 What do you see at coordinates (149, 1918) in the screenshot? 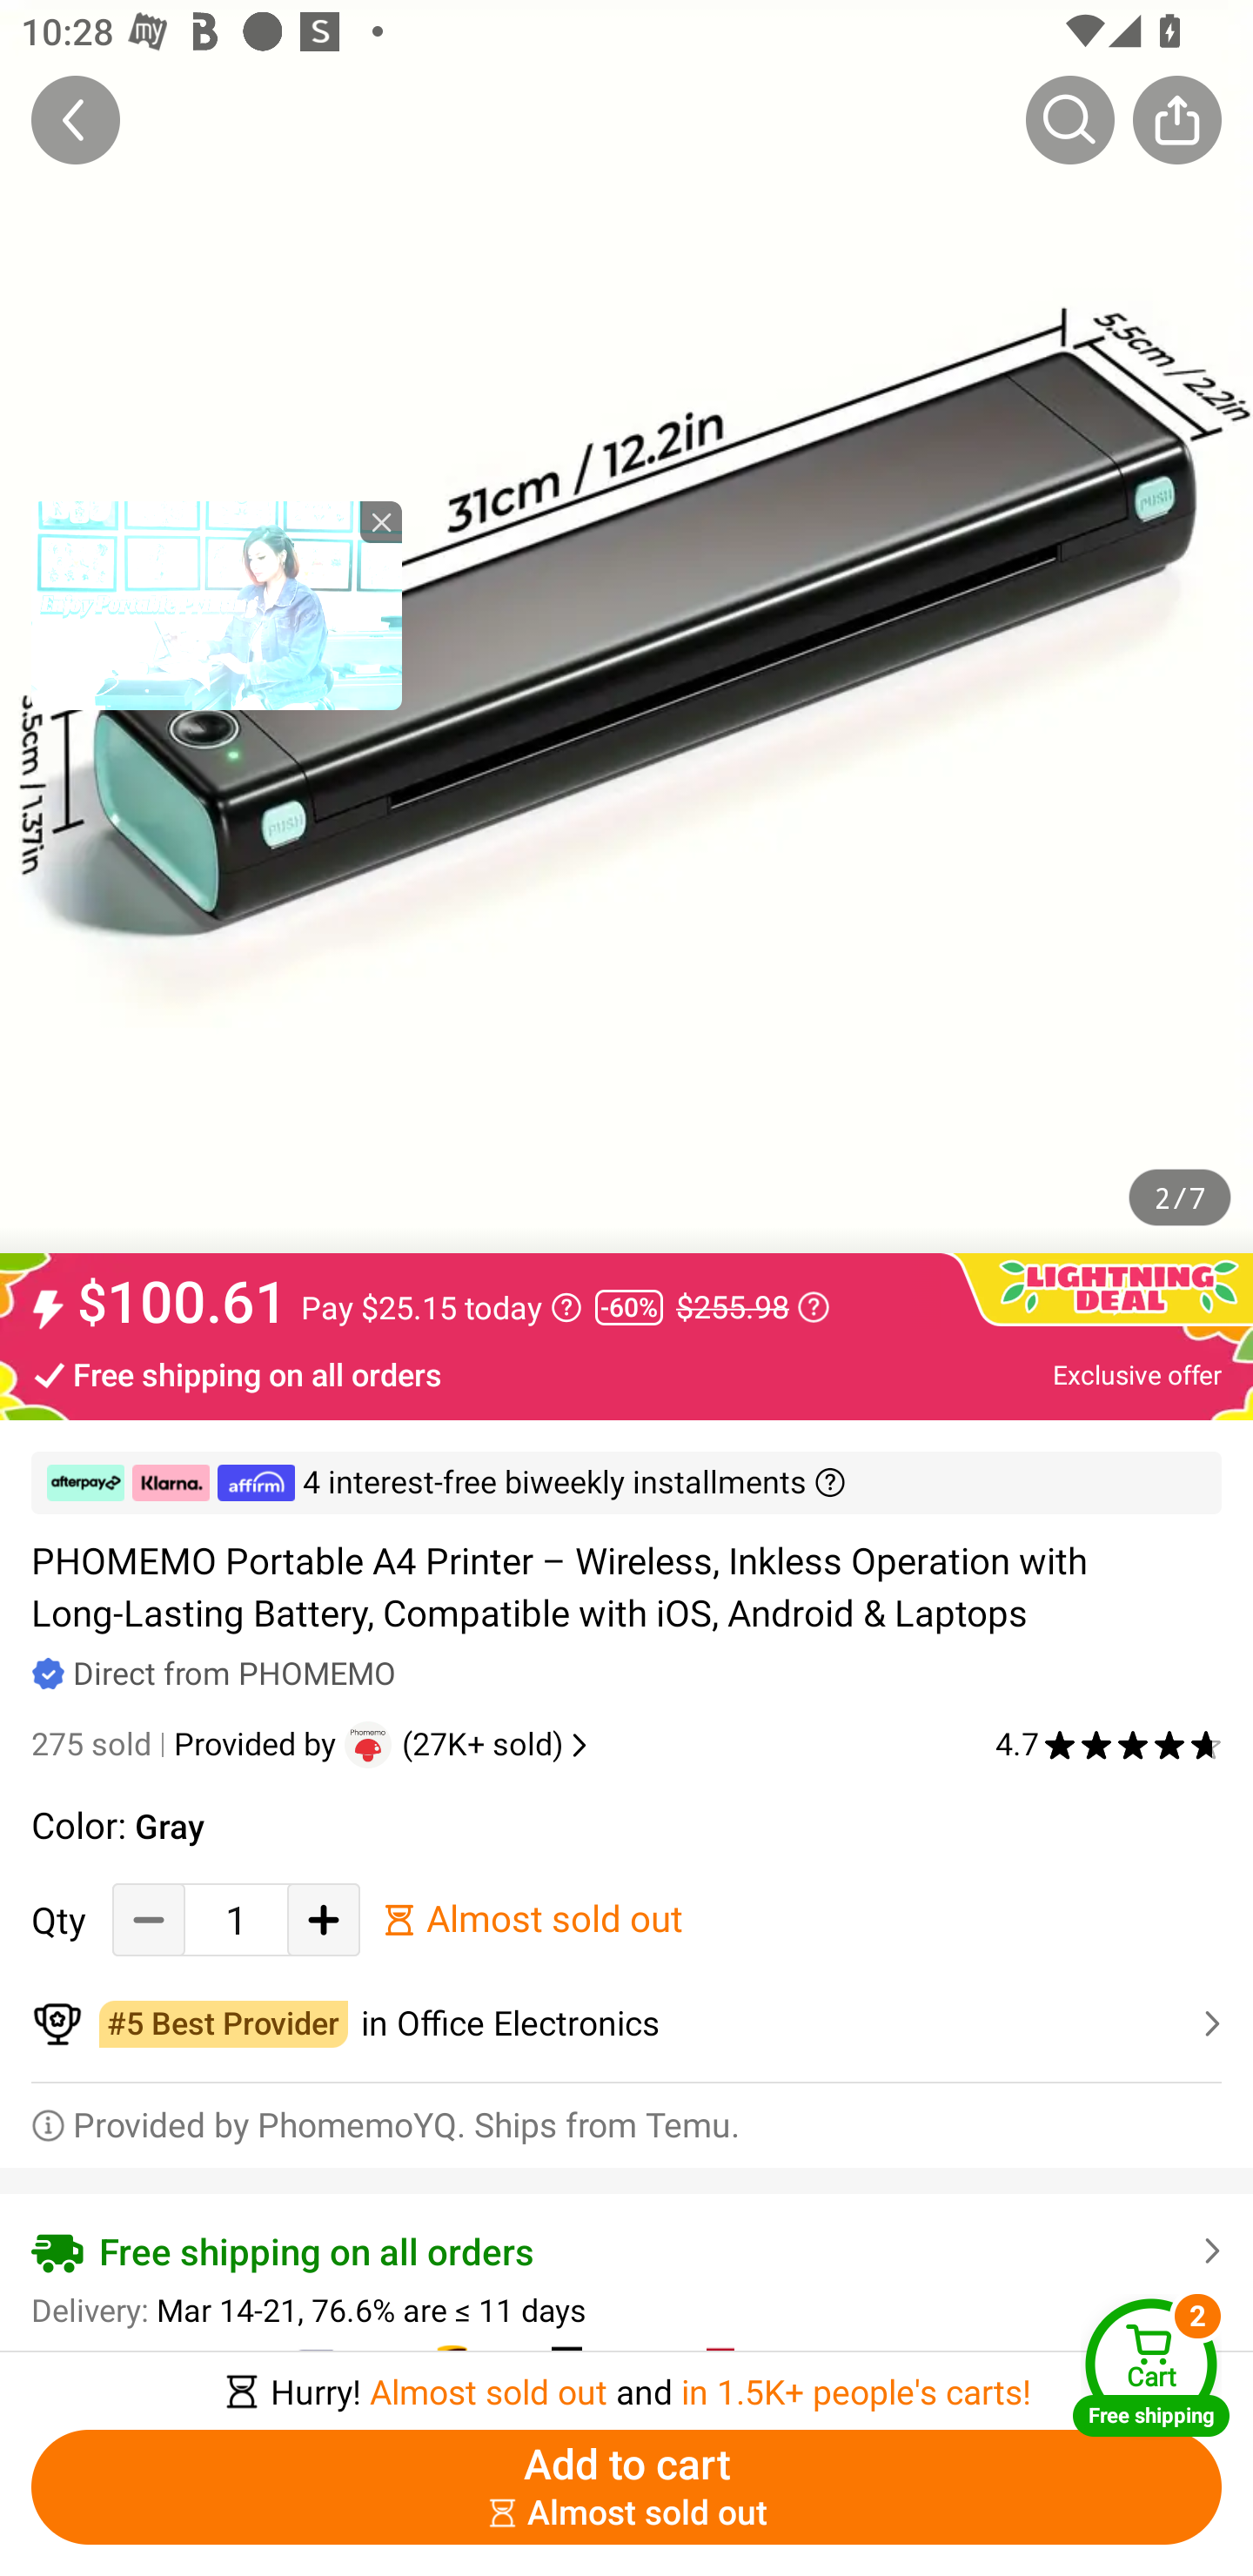
I see `Decrease Quantity Button` at bounding box center [149, 1918].